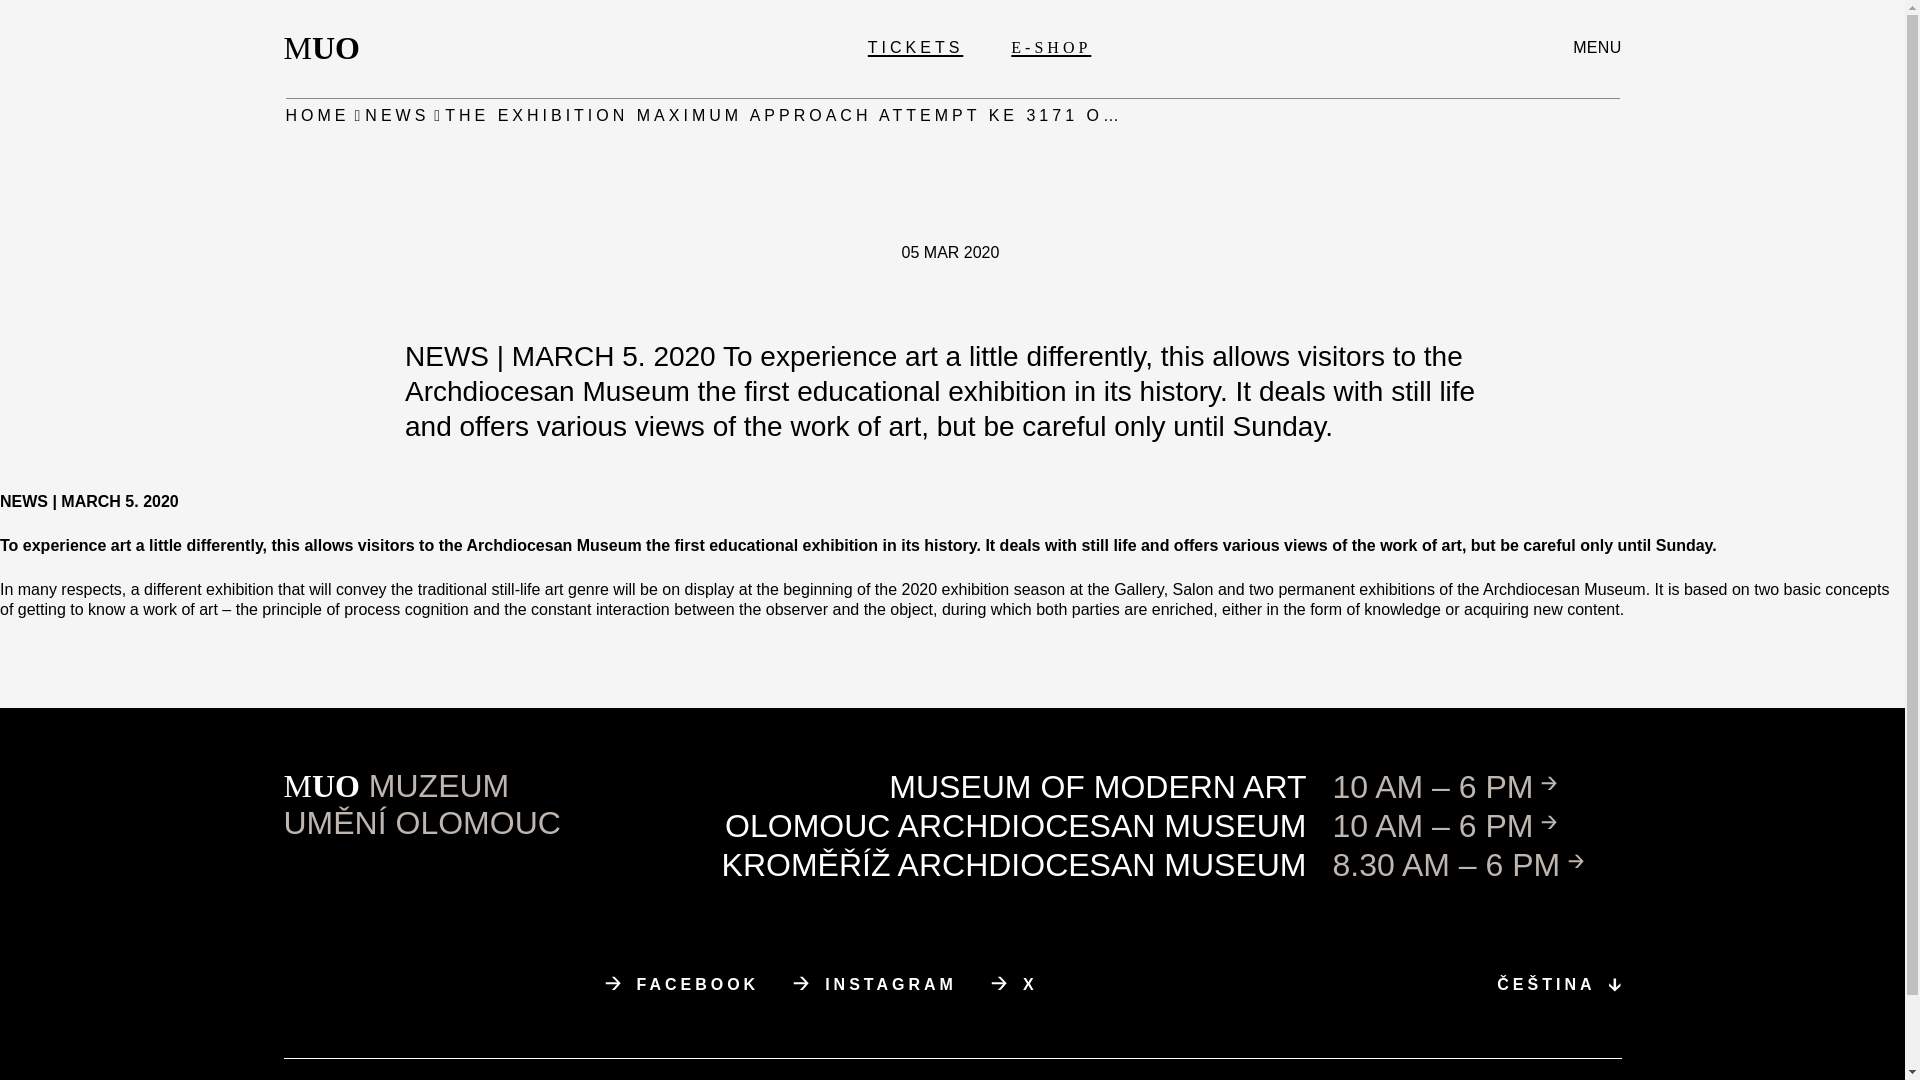  What do you see at coordinates (318, 116) in the screenshot?
I see `OLOMOUC ARCHDIOCESAN MUSEUM` at bounding box center [318, 116].